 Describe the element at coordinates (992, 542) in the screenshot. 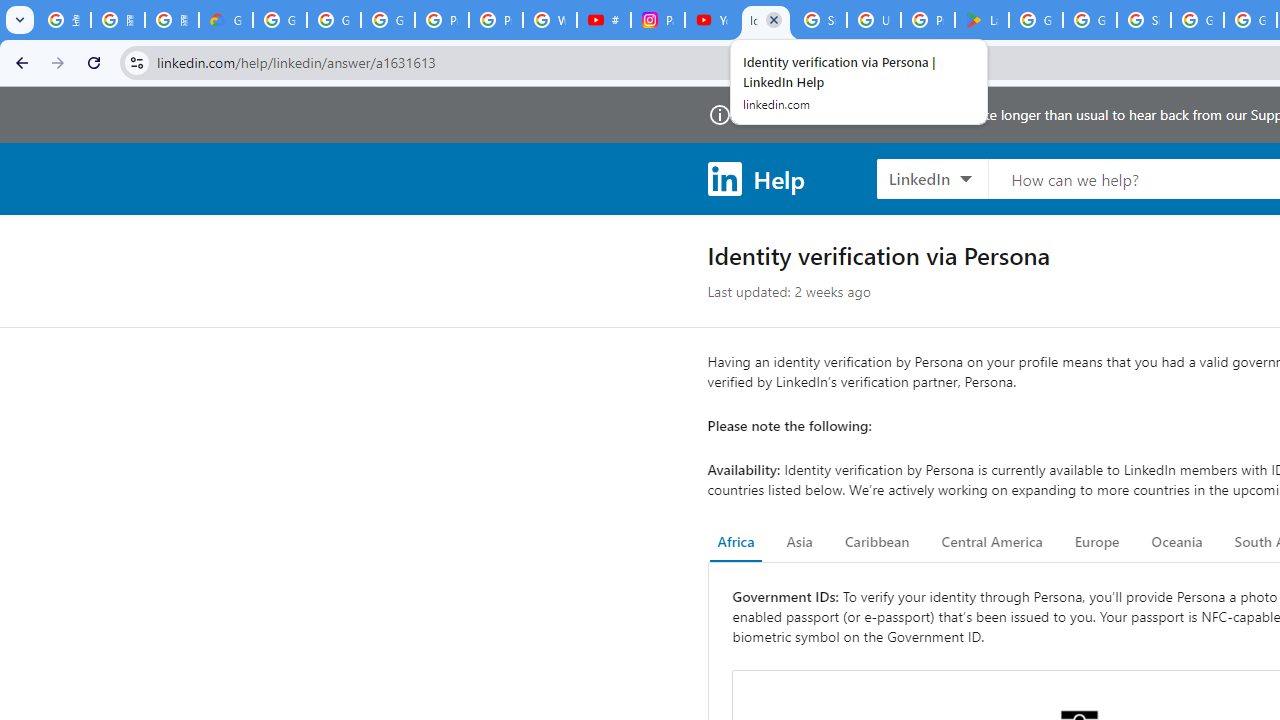

I see `Central America` at that location.